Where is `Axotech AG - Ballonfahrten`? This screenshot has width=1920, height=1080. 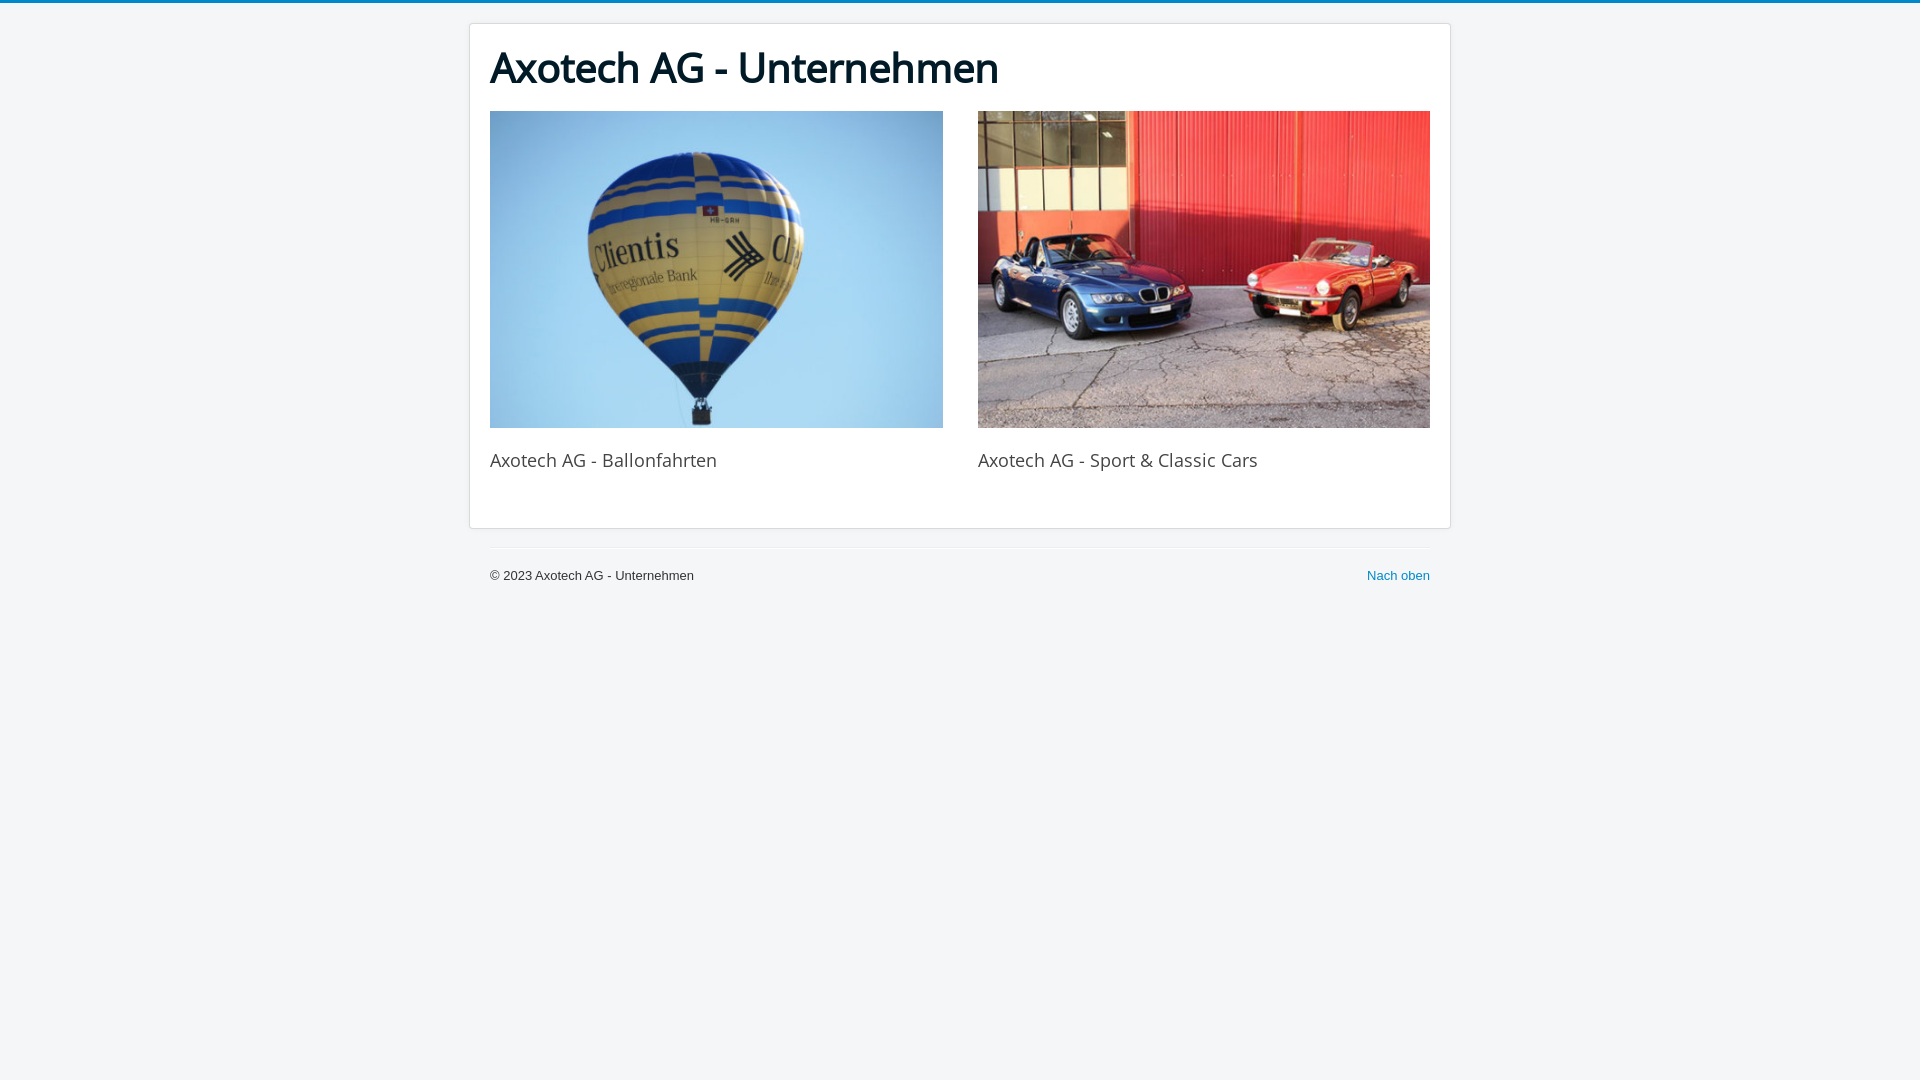
Axotech AG - Ballonfahrten is located at coordinates (716, 270).